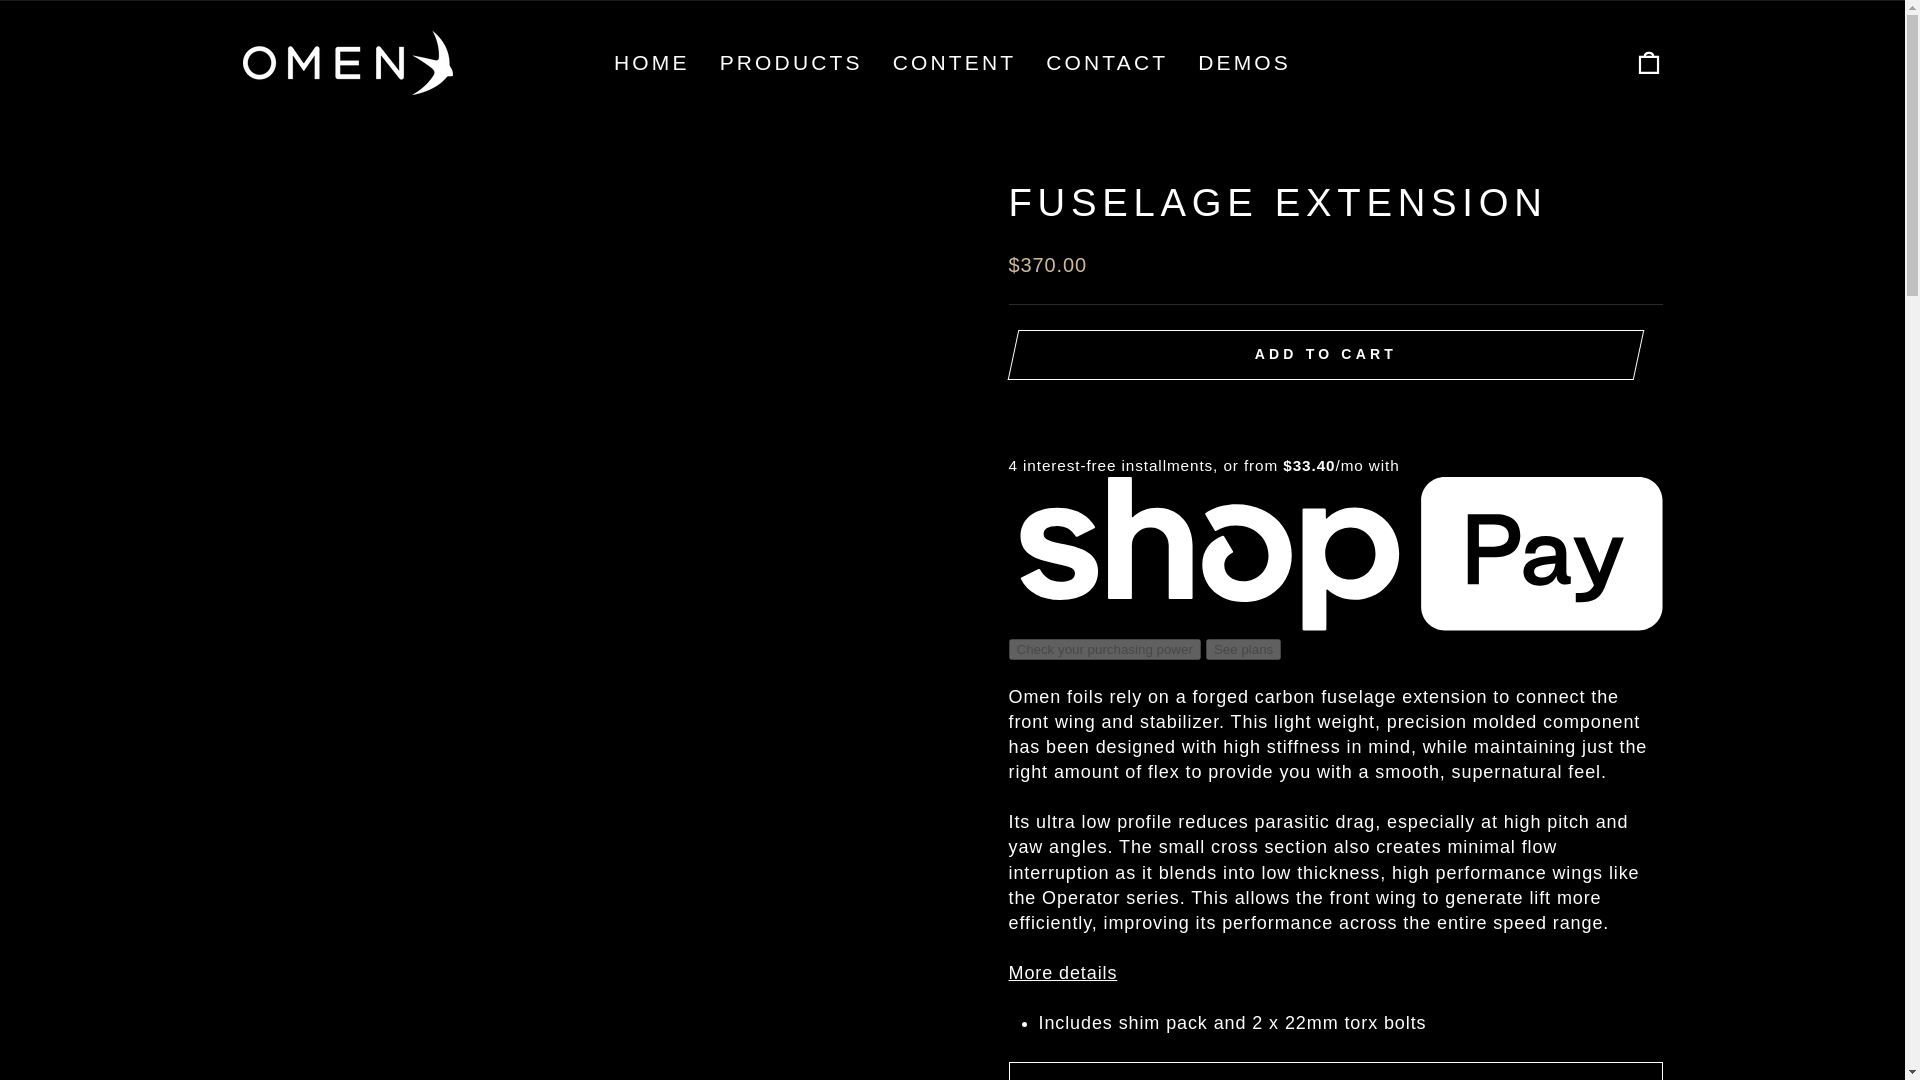 The image size is (1920, 1080). What do you see at coordinates (1325, 355) in the screenshot?
I see `ADD TO CART` at bounding box center [1325, 355].